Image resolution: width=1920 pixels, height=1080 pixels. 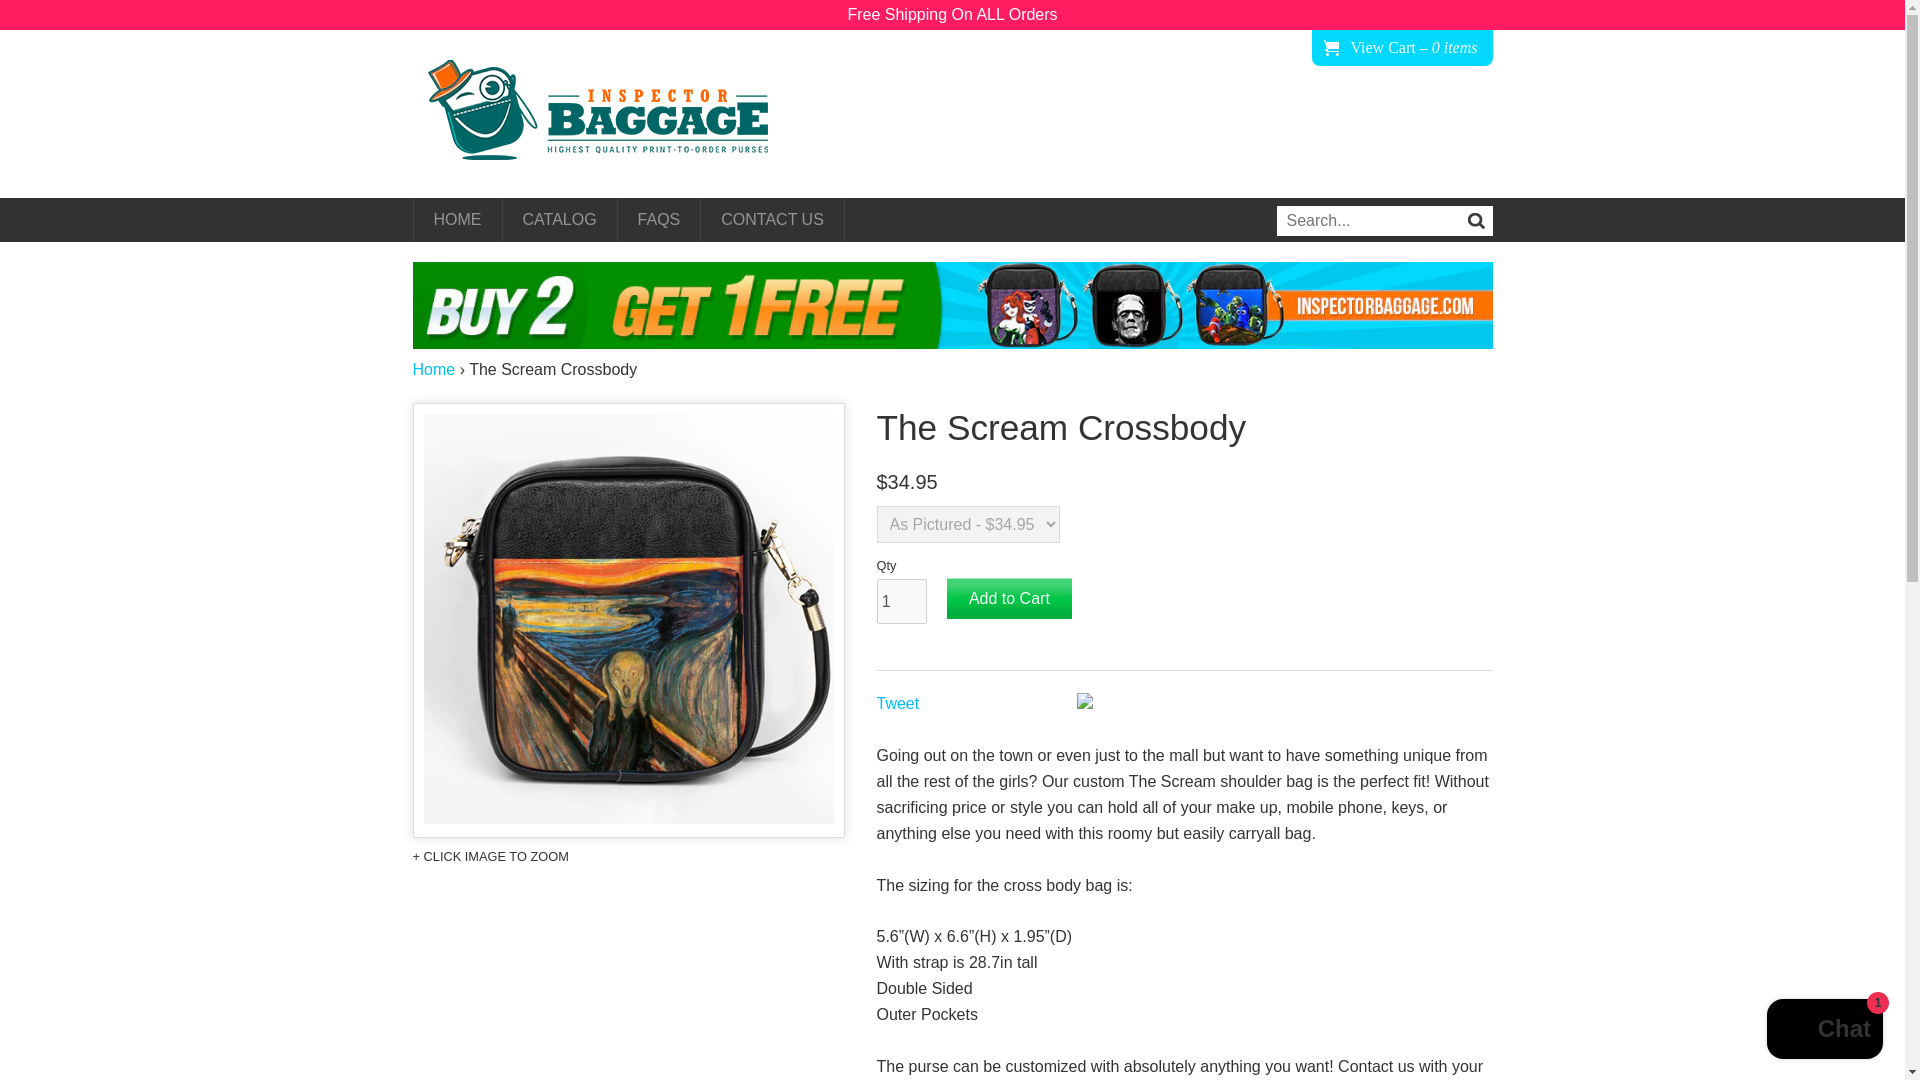 What do you see at coordinates (772, 219) in the screenshot?
I see `CONTACT US` at bounding box center [772, 219].